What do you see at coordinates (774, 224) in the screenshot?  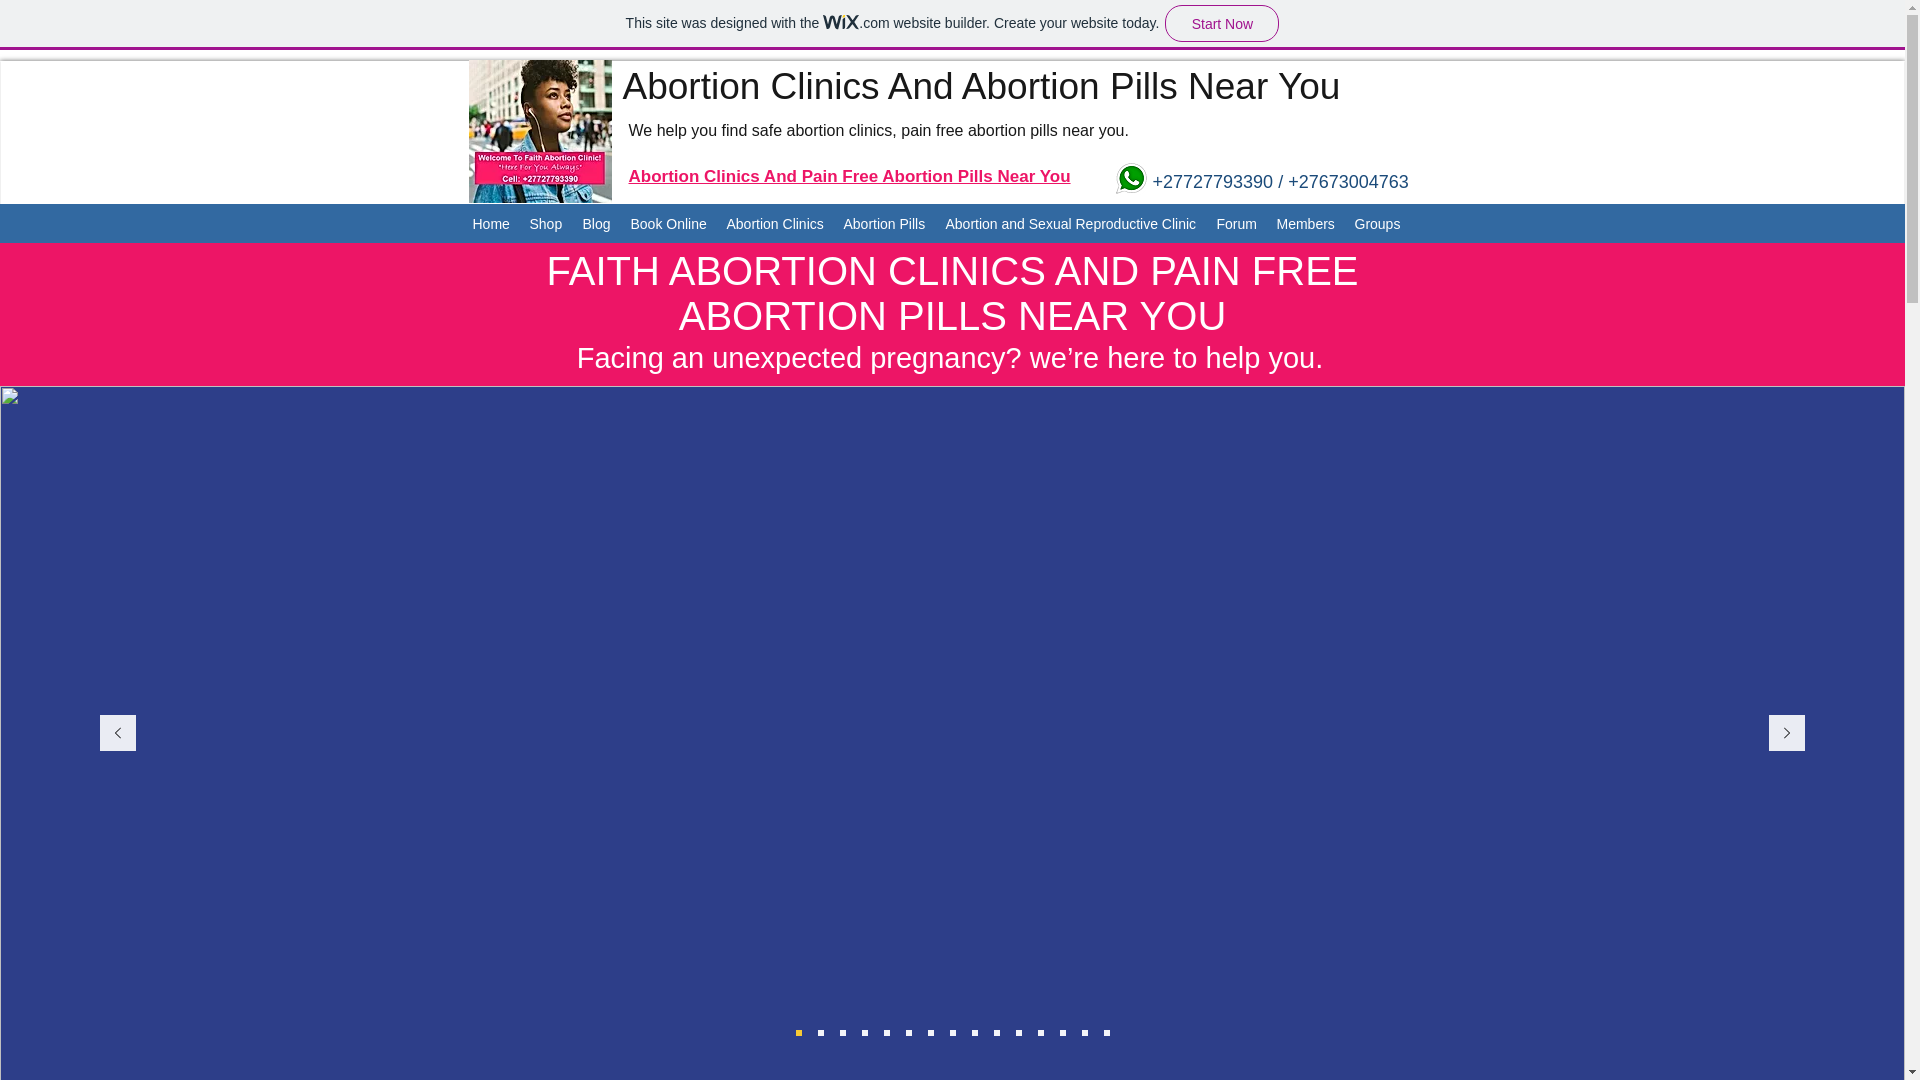 I see `Abortion Clinics` at bounding box center [774, 224].